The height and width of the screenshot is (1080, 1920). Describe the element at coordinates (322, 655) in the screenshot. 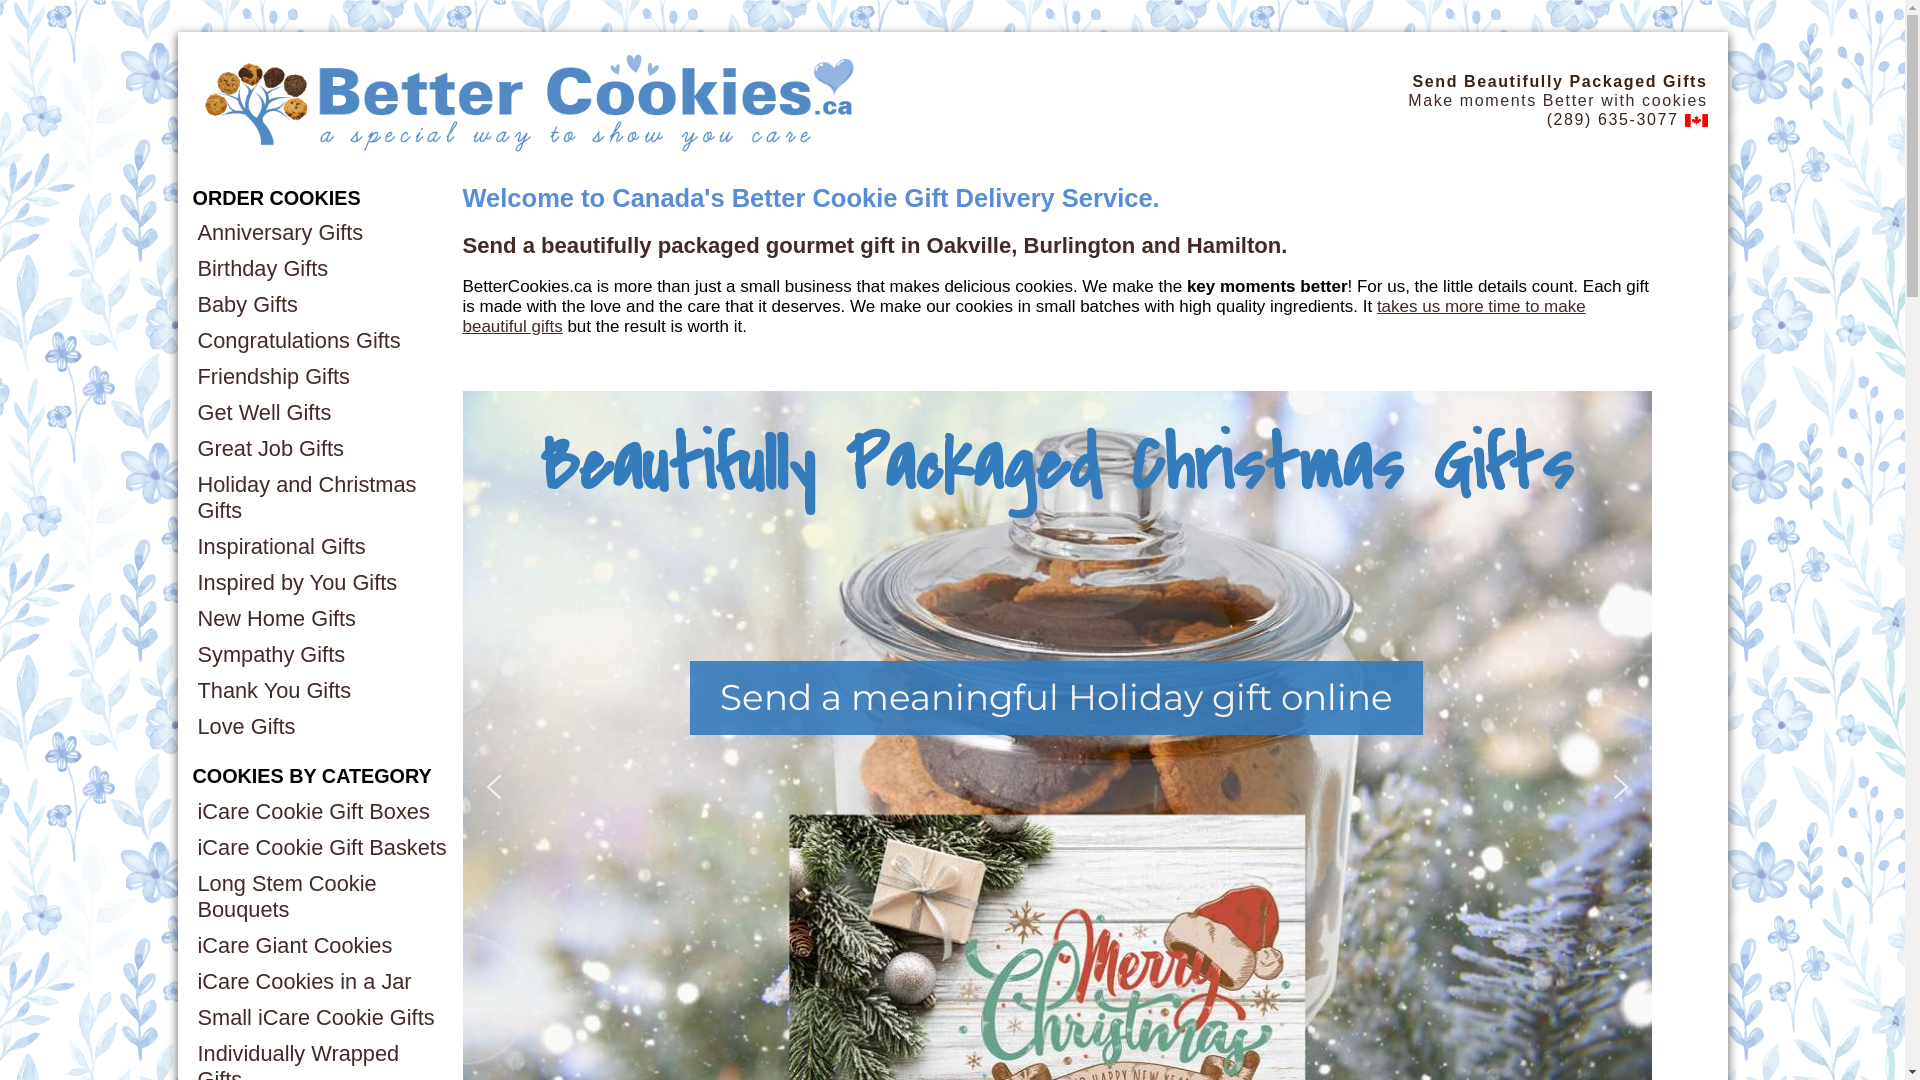

I see `Sympathy Gifts` at that location.